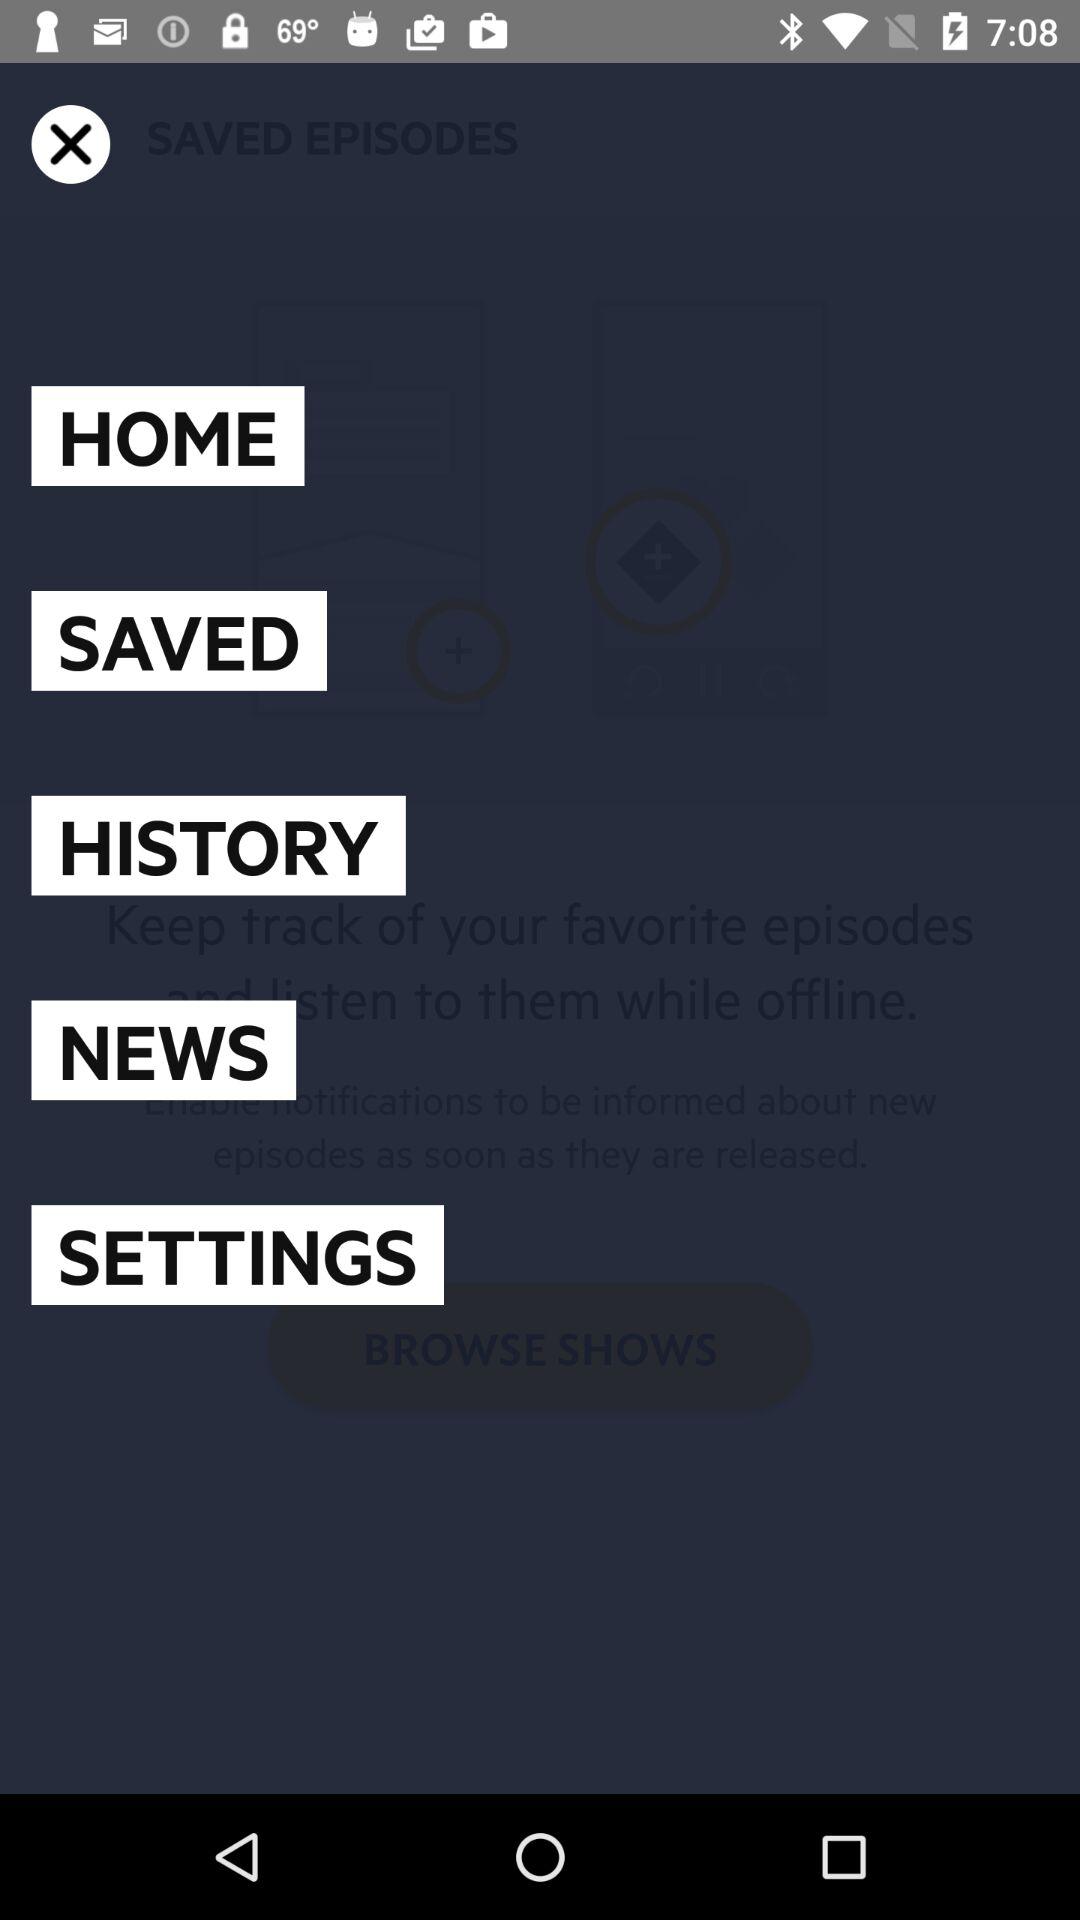  I want to click on flip until the history item, so click(218, 845).